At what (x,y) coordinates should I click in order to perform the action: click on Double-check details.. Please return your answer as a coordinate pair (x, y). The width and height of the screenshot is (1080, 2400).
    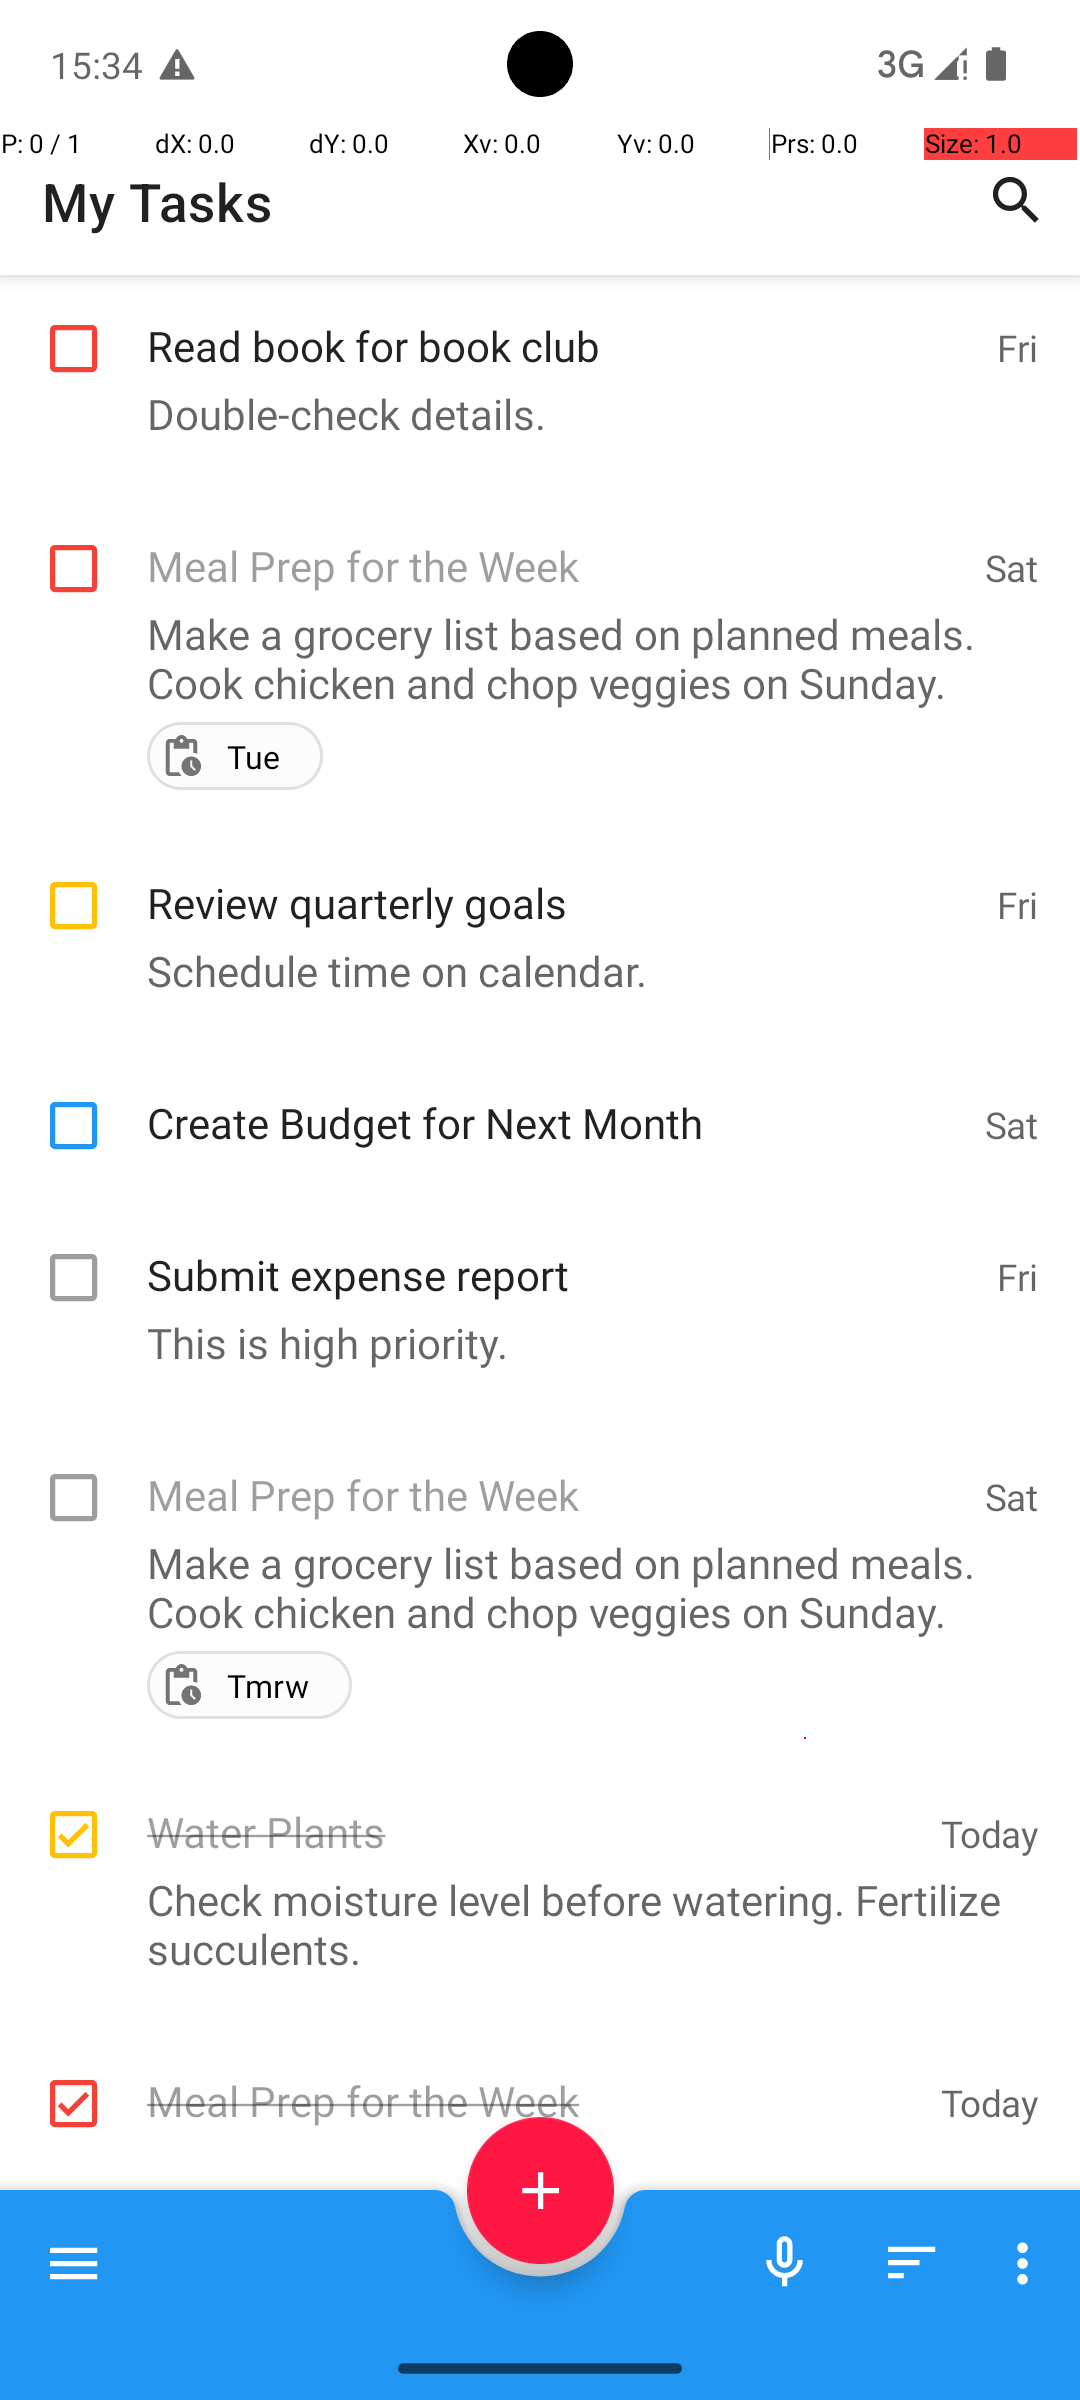
    Looking at the image, I should click on (530, 414).